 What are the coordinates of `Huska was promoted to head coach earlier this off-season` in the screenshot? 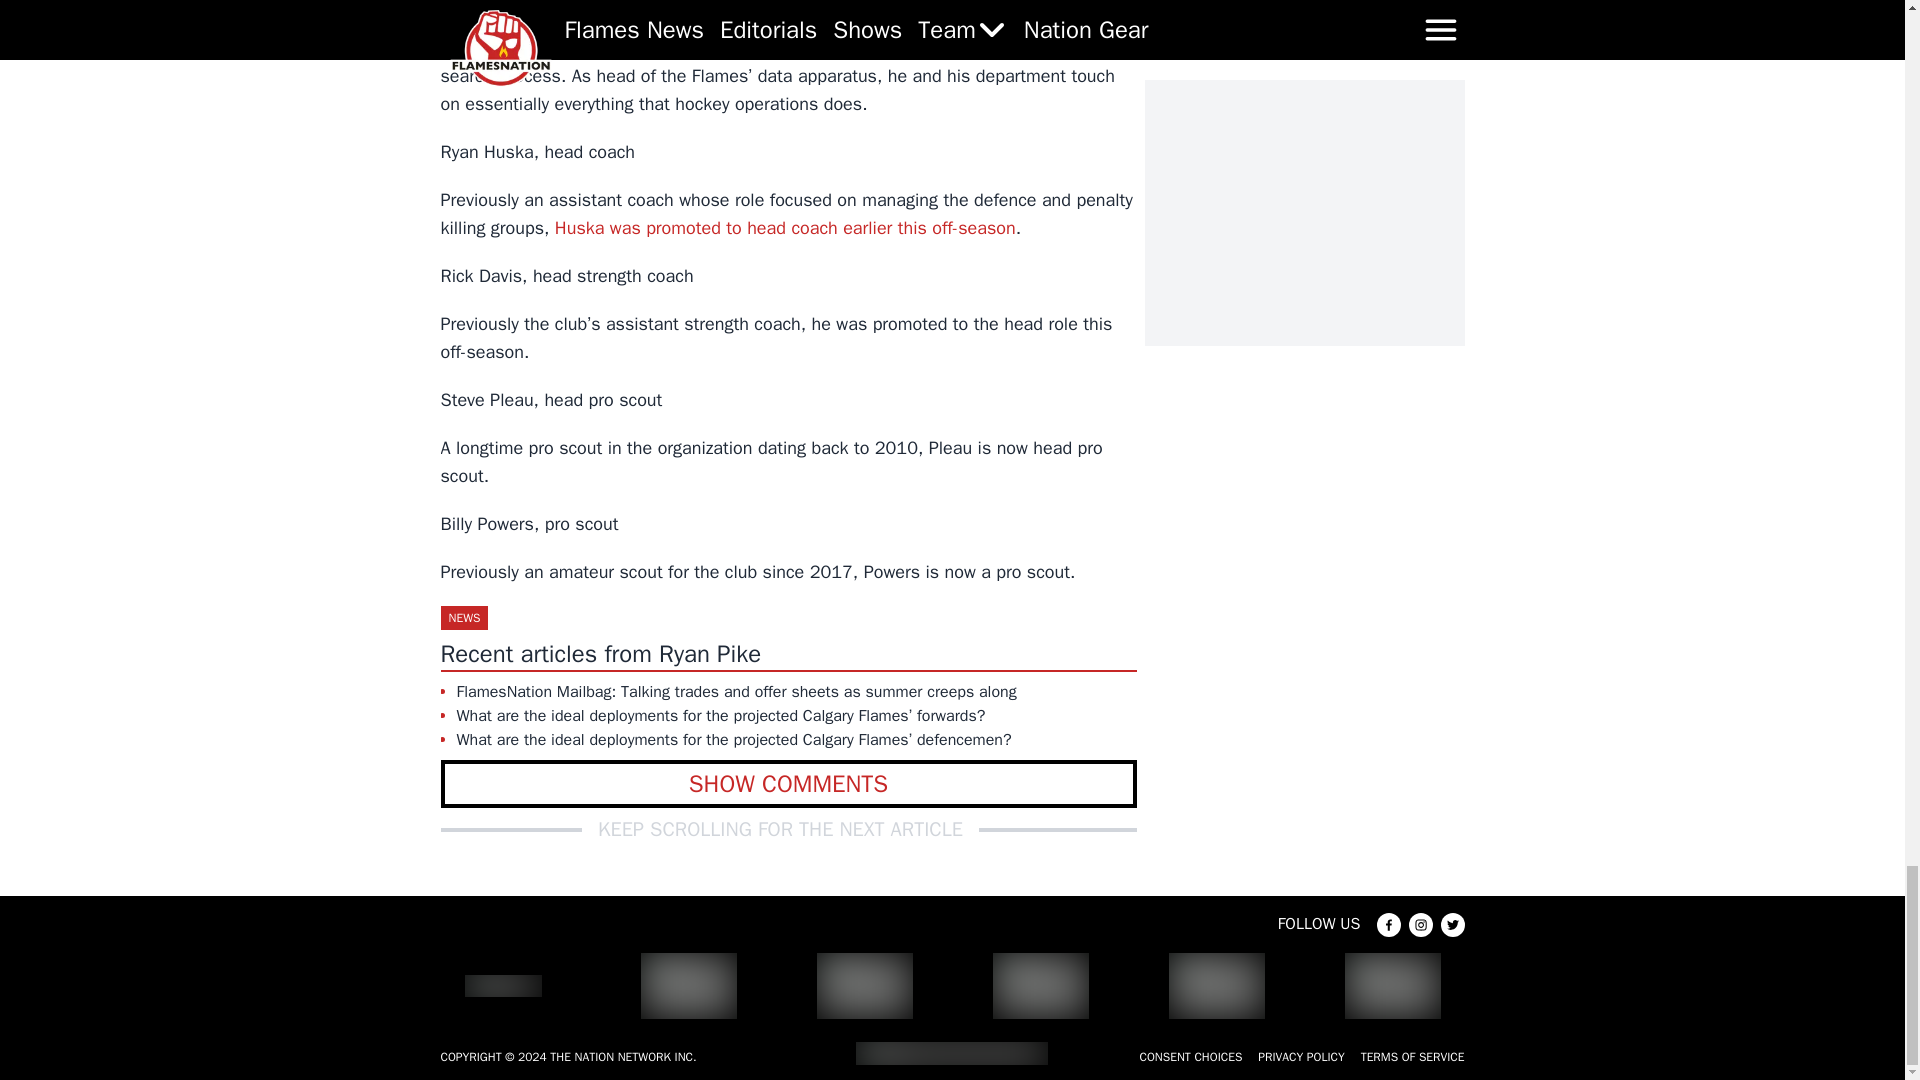 It's located at (784, 228).